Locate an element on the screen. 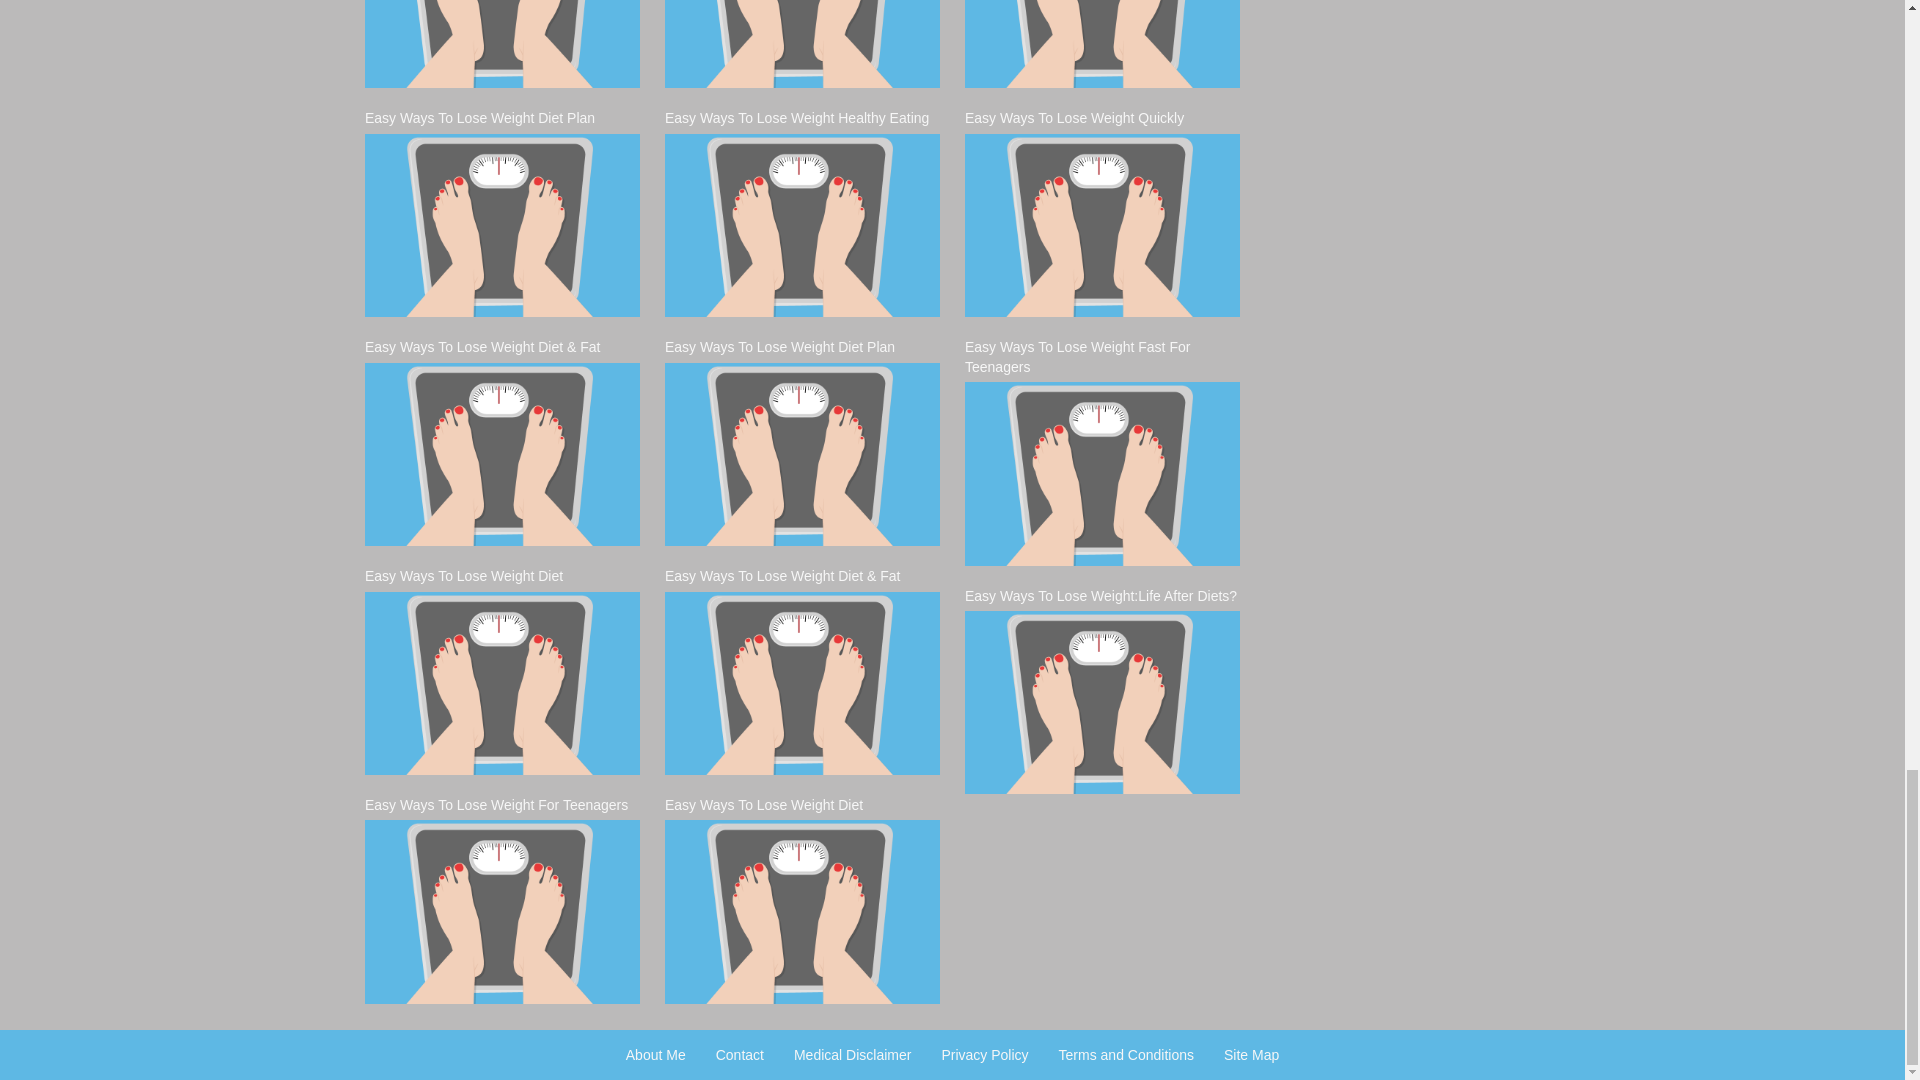 The image size is (1920, 1080). Easy Ways To Lose Weight Healthy Eating is located at coordinates (502, 44).